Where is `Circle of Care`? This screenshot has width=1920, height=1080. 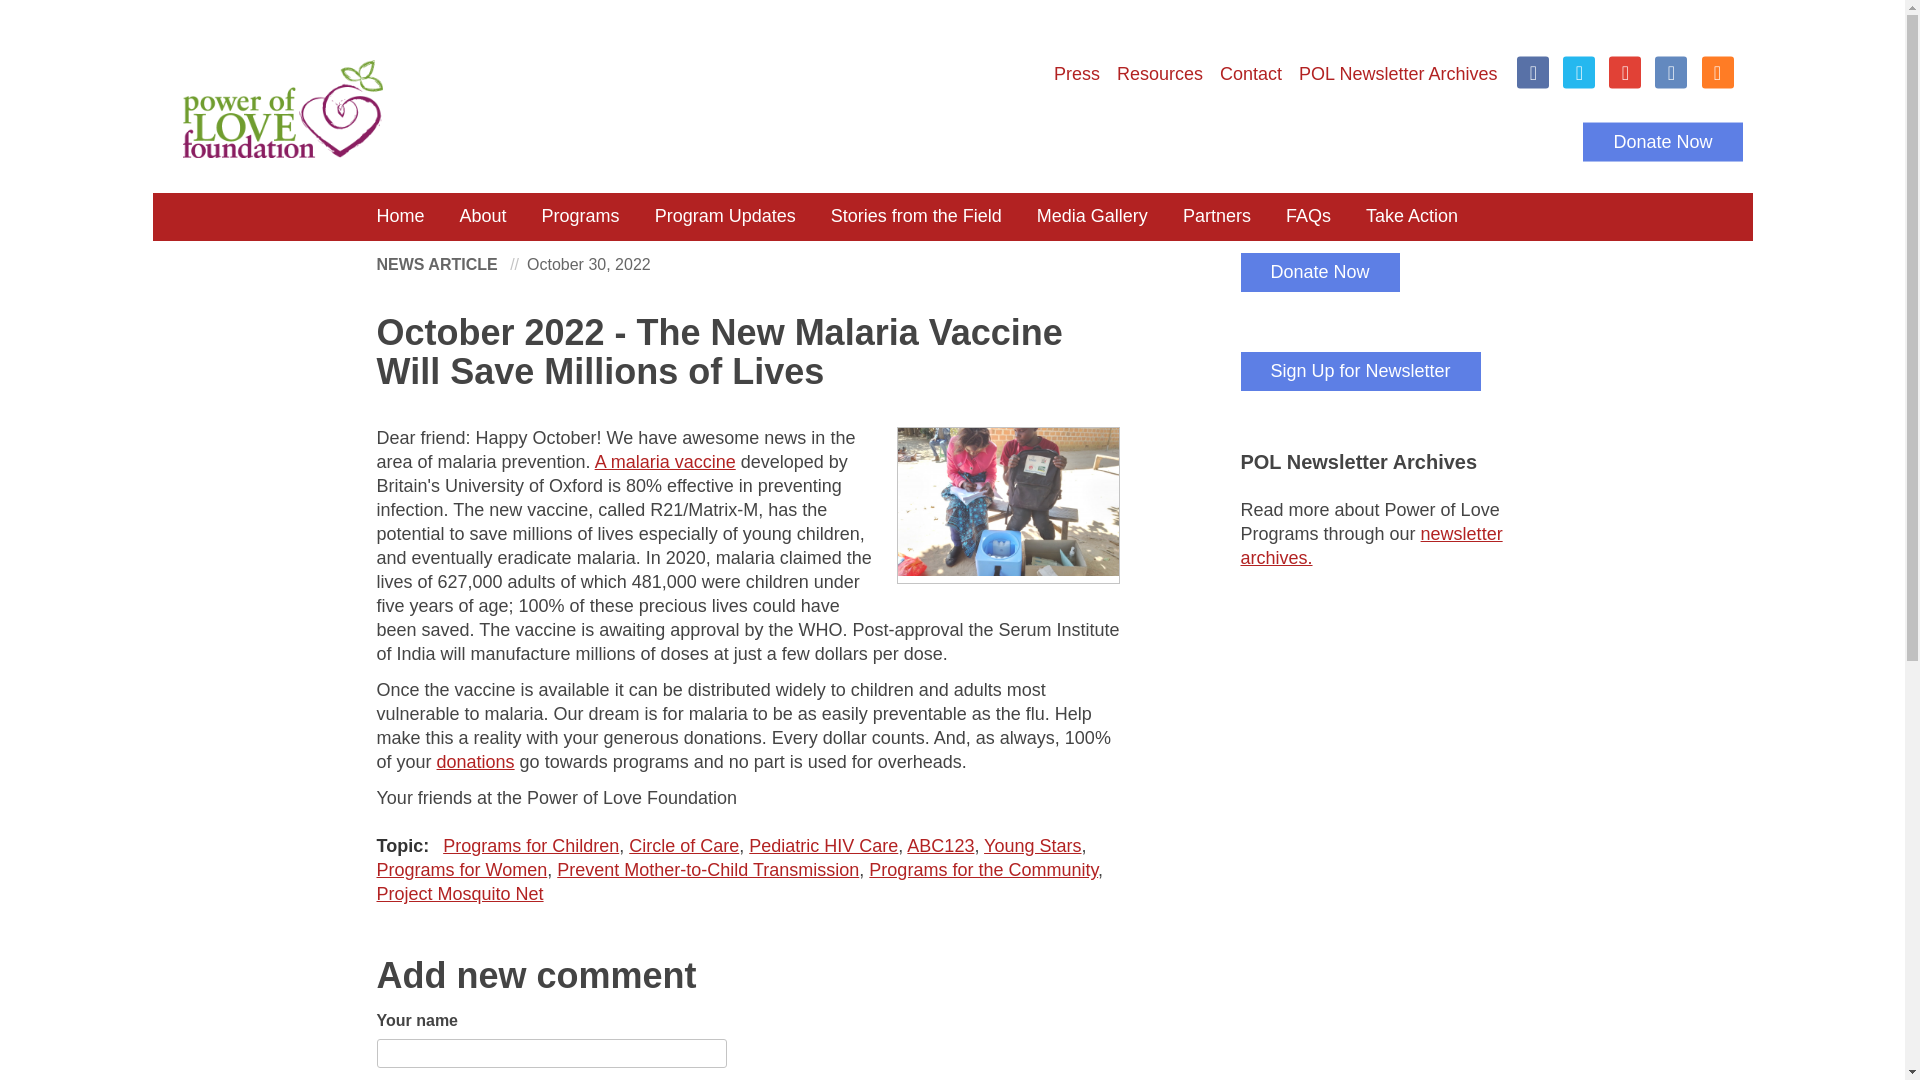
Circle of Care is located at coordinates (684, 846).